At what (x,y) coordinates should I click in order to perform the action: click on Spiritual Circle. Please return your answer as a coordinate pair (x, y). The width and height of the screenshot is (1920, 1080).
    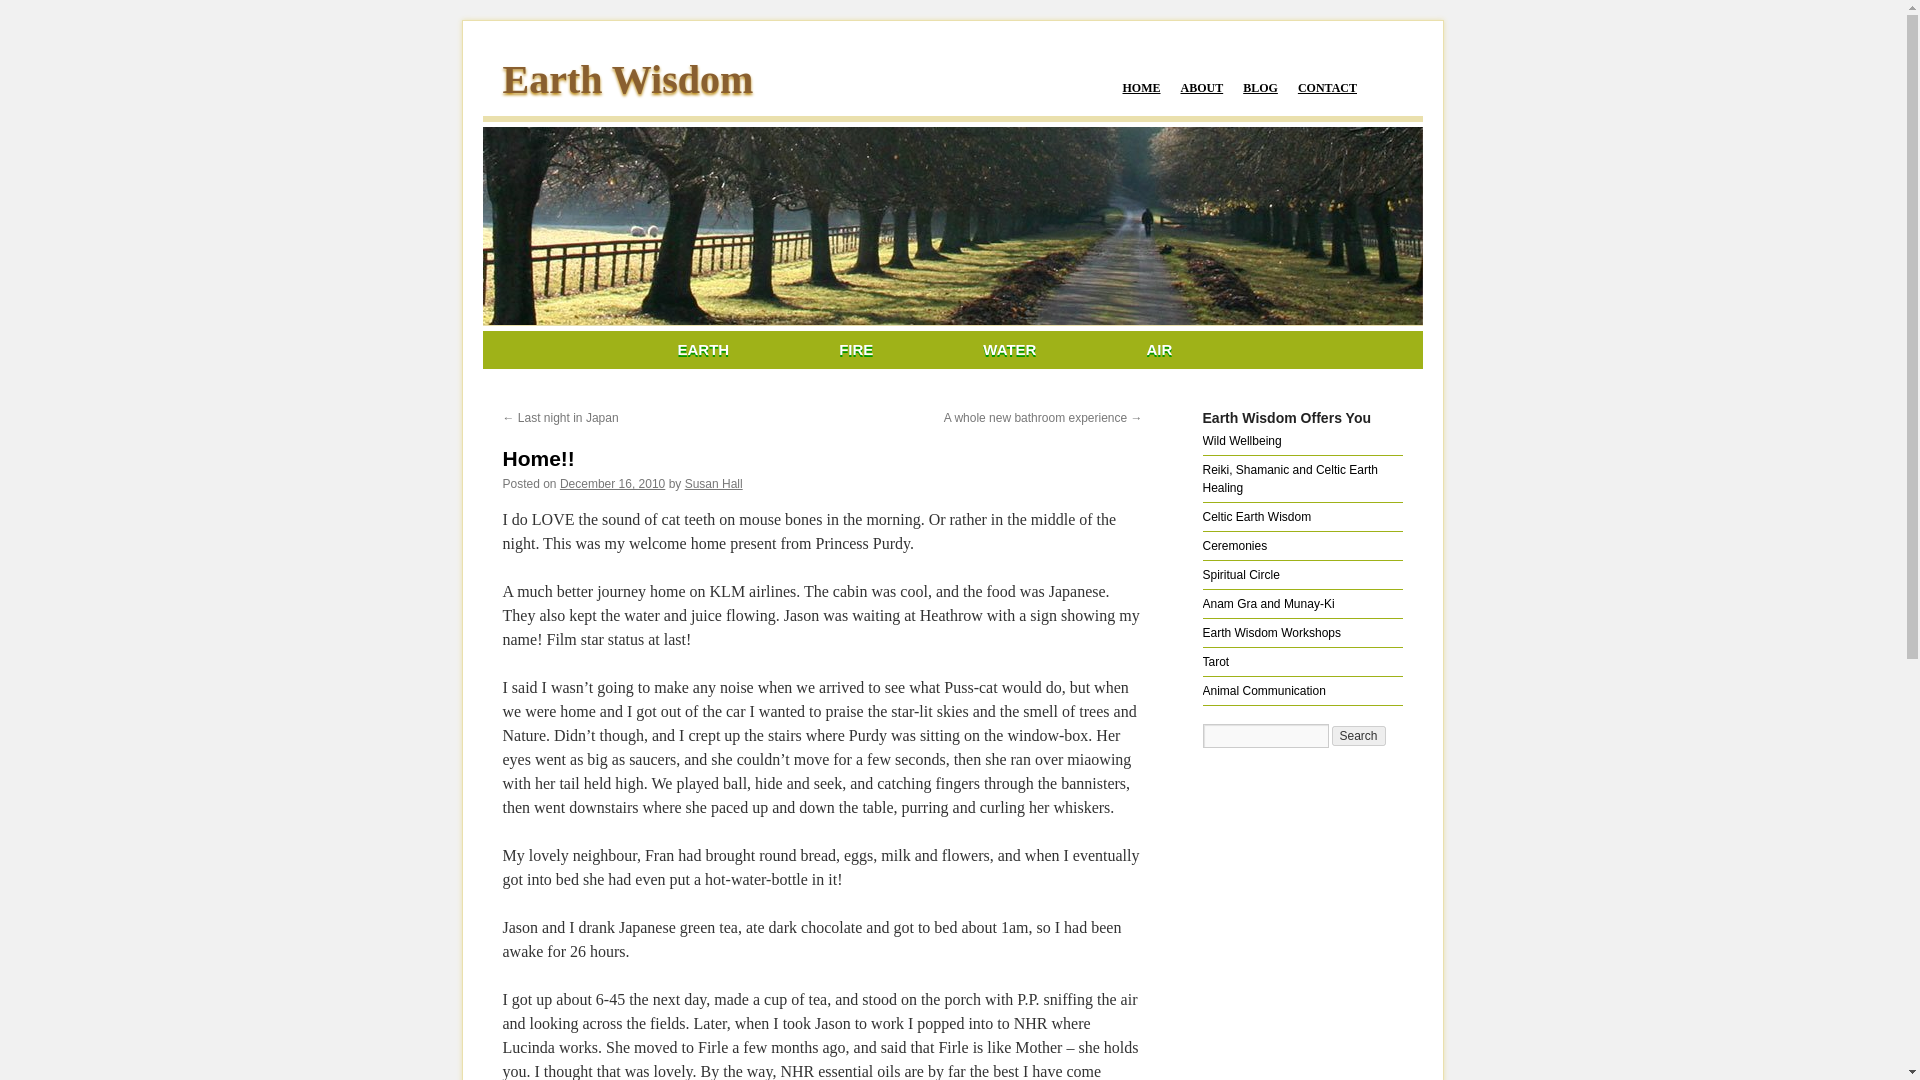
    Looking at the image, I should click on (1240, 575).